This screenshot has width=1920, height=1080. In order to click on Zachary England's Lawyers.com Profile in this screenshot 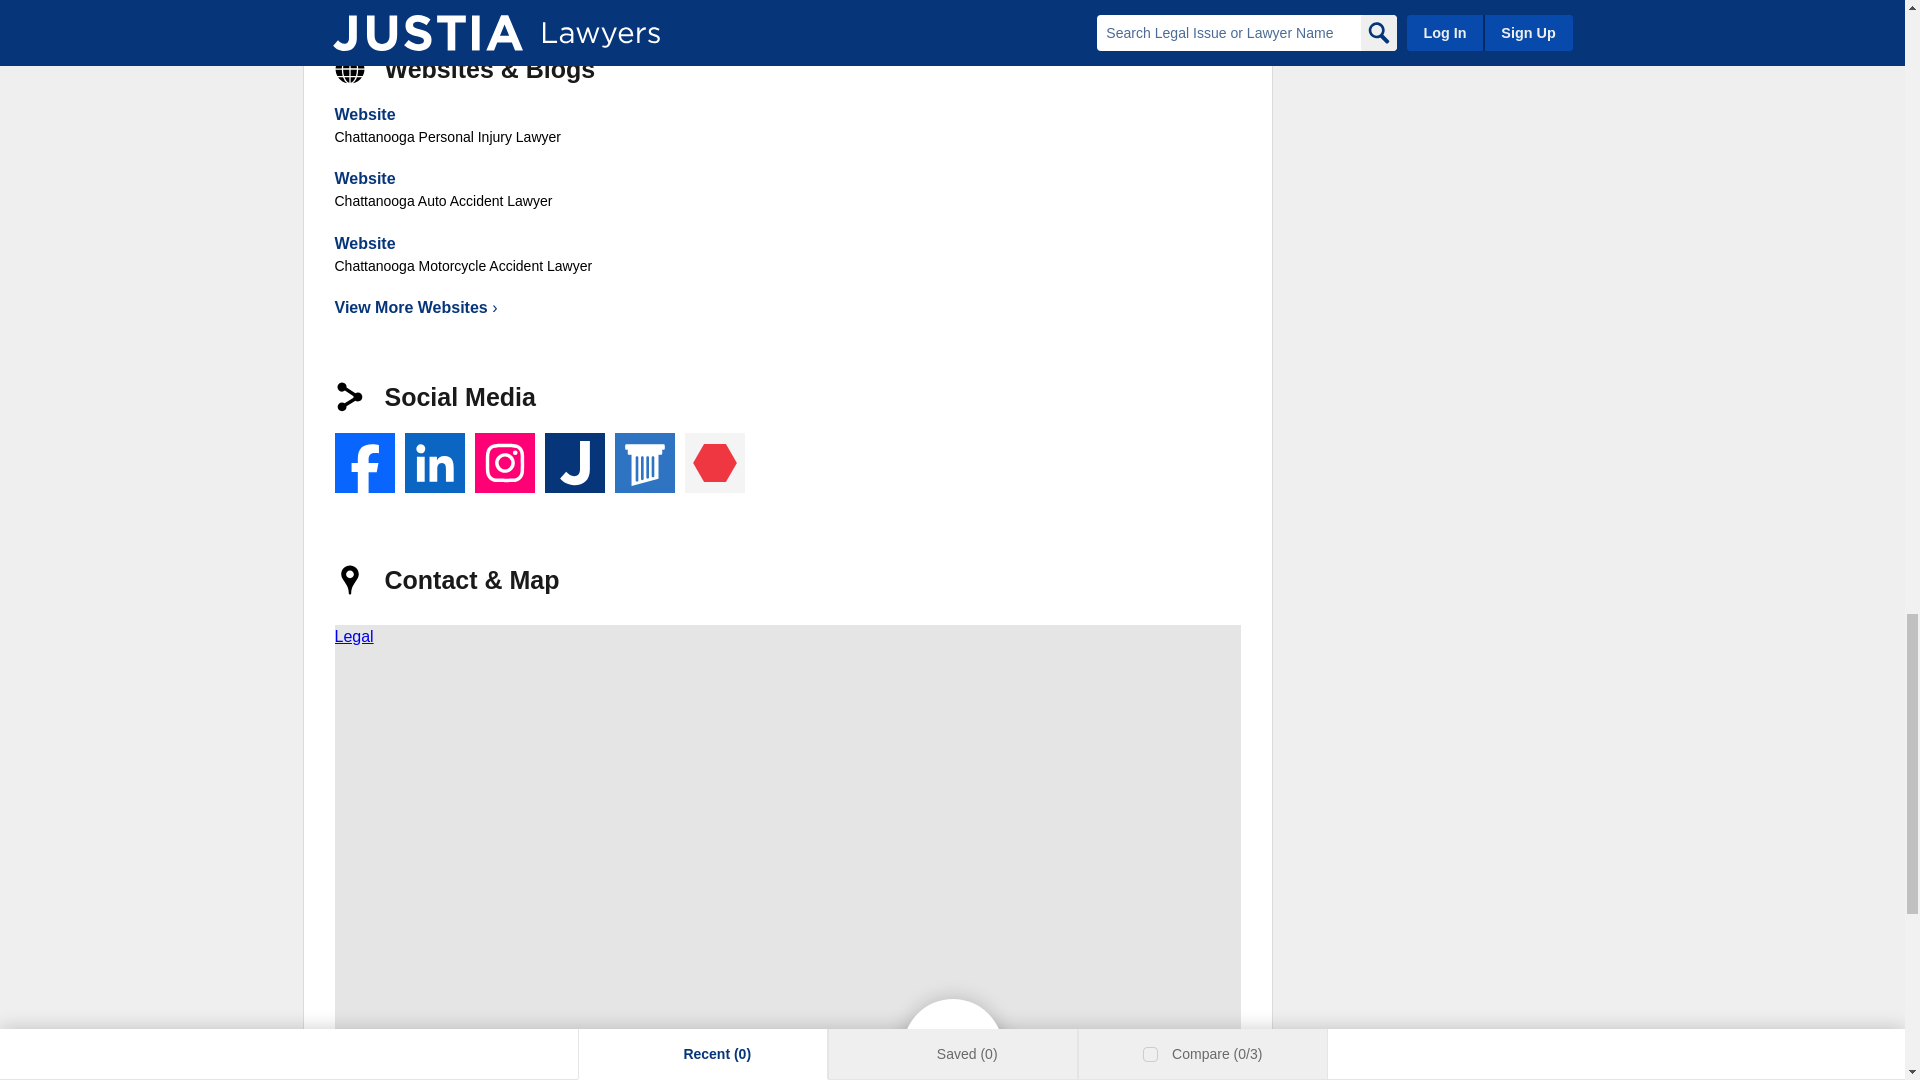, I will do `click(644, 462)`.